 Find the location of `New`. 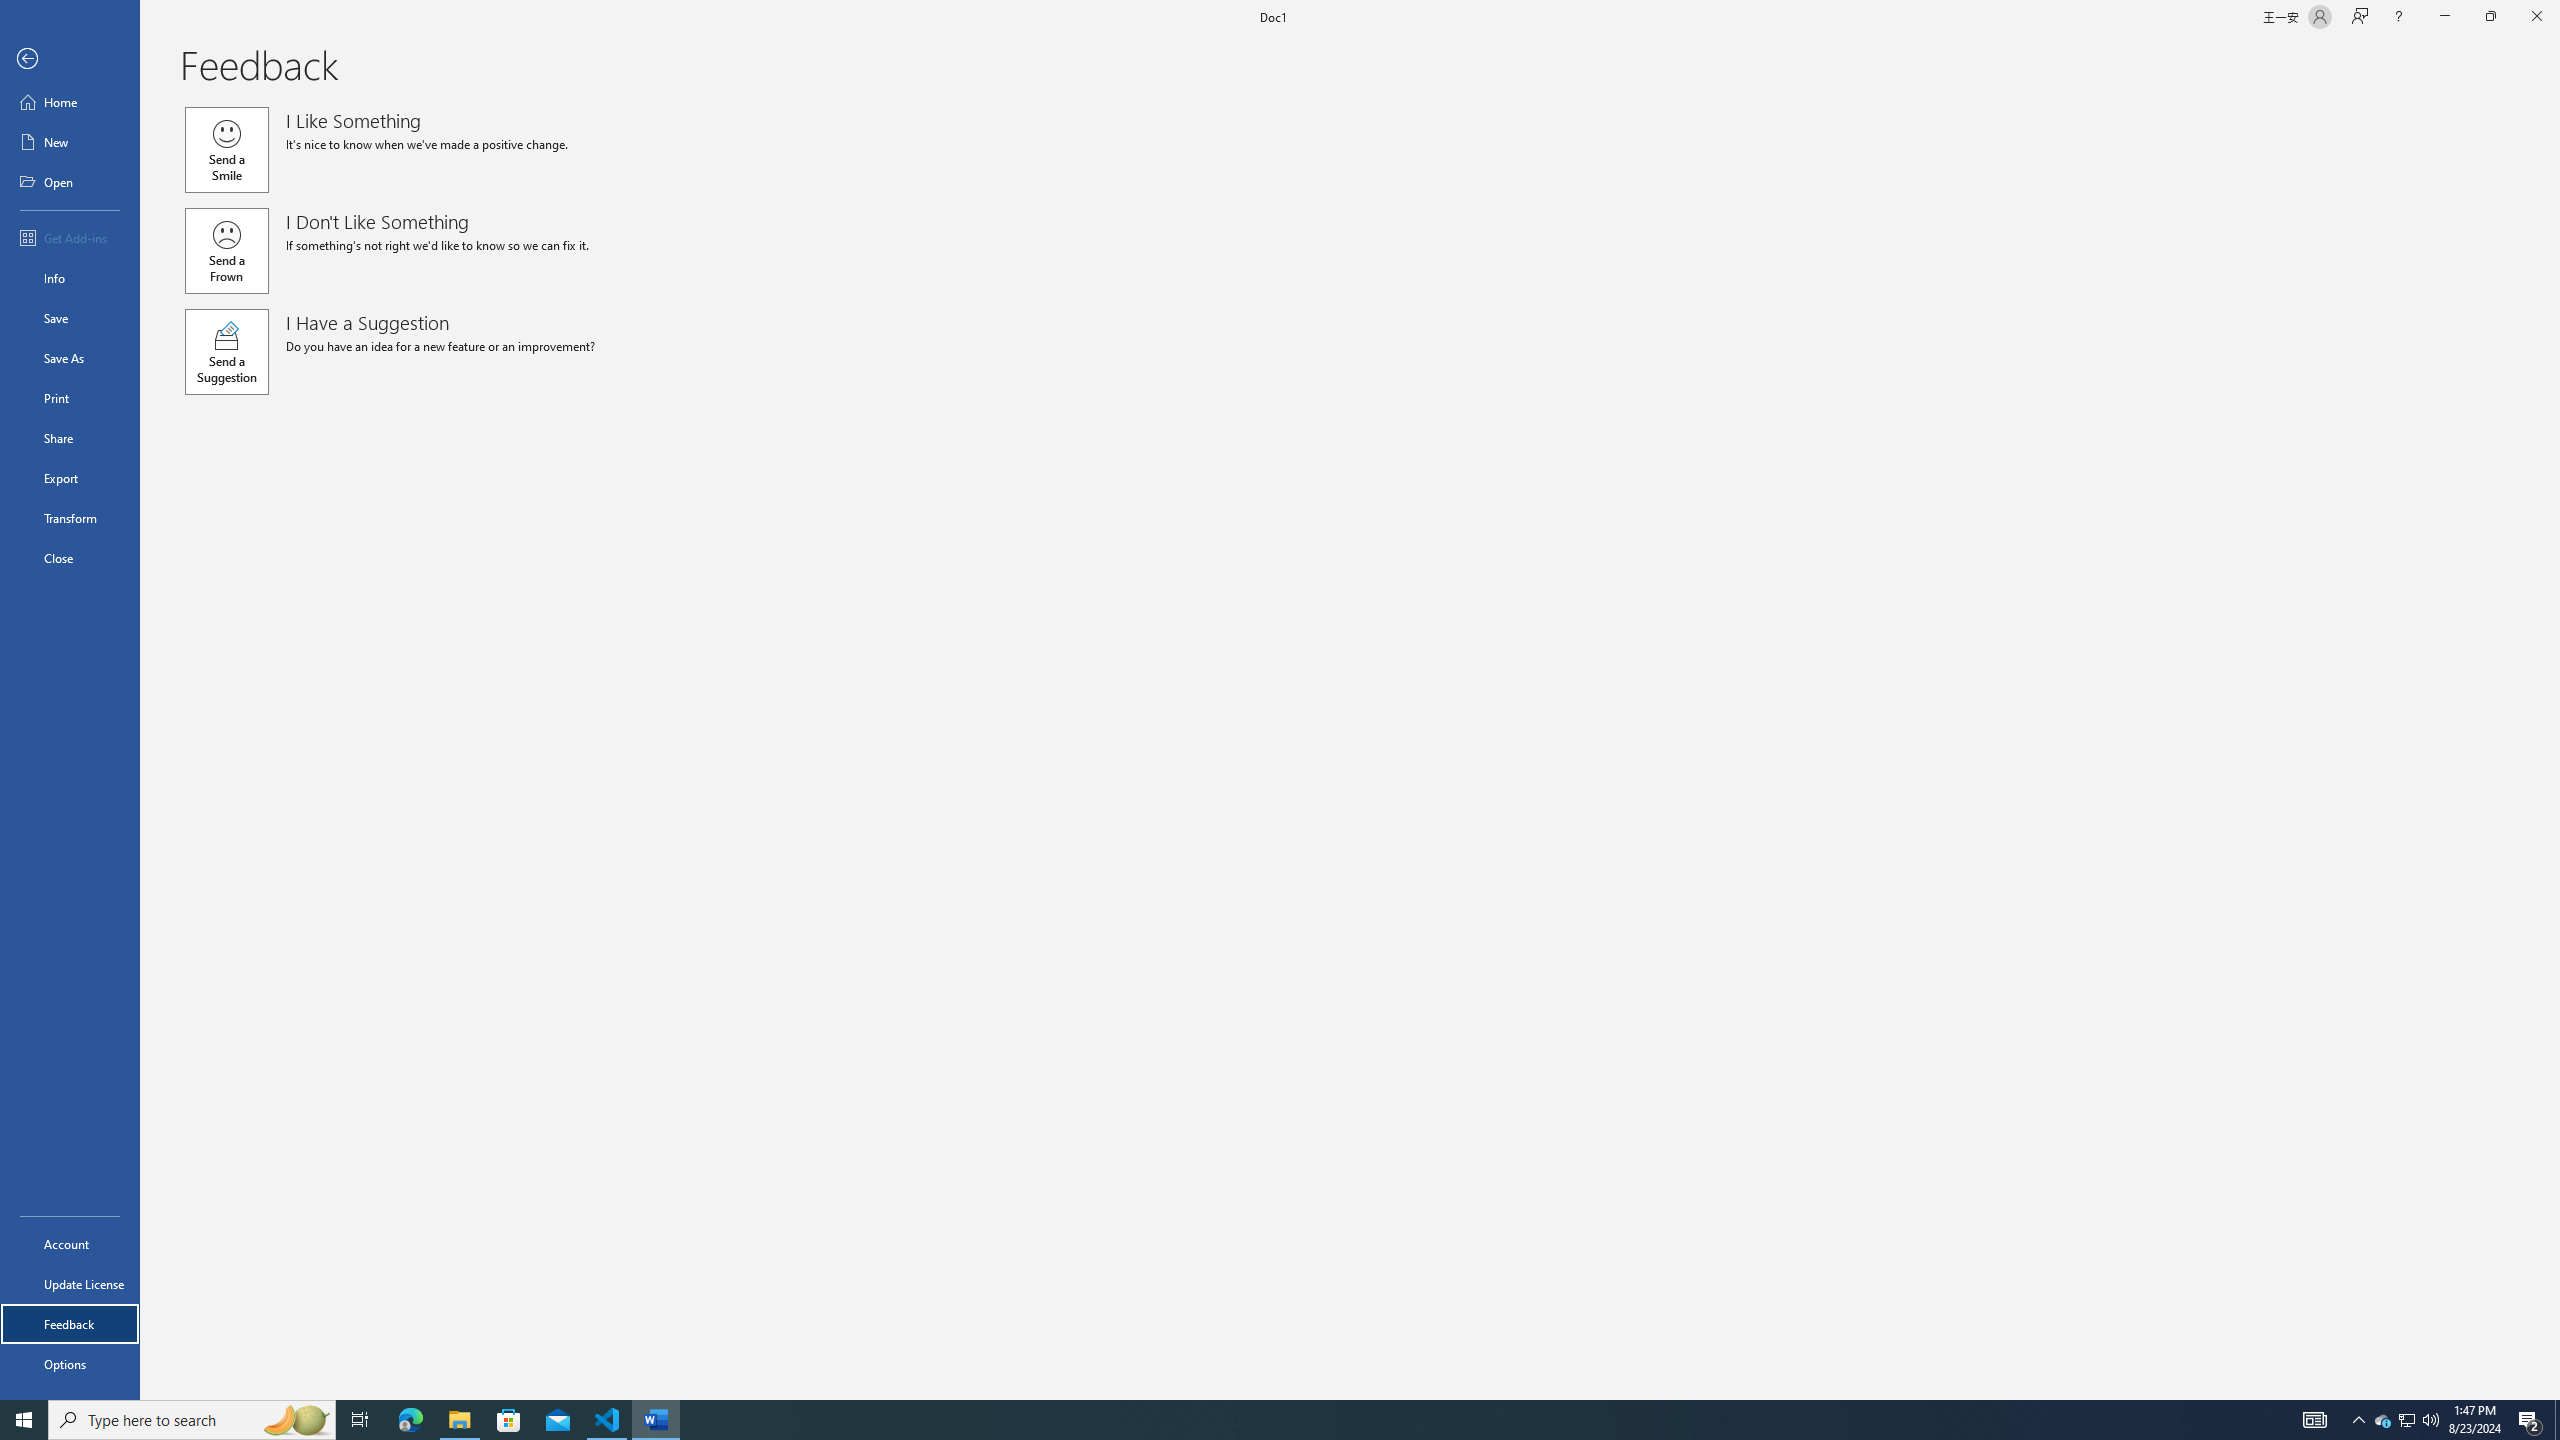

New is located at coordinates (70, 142).